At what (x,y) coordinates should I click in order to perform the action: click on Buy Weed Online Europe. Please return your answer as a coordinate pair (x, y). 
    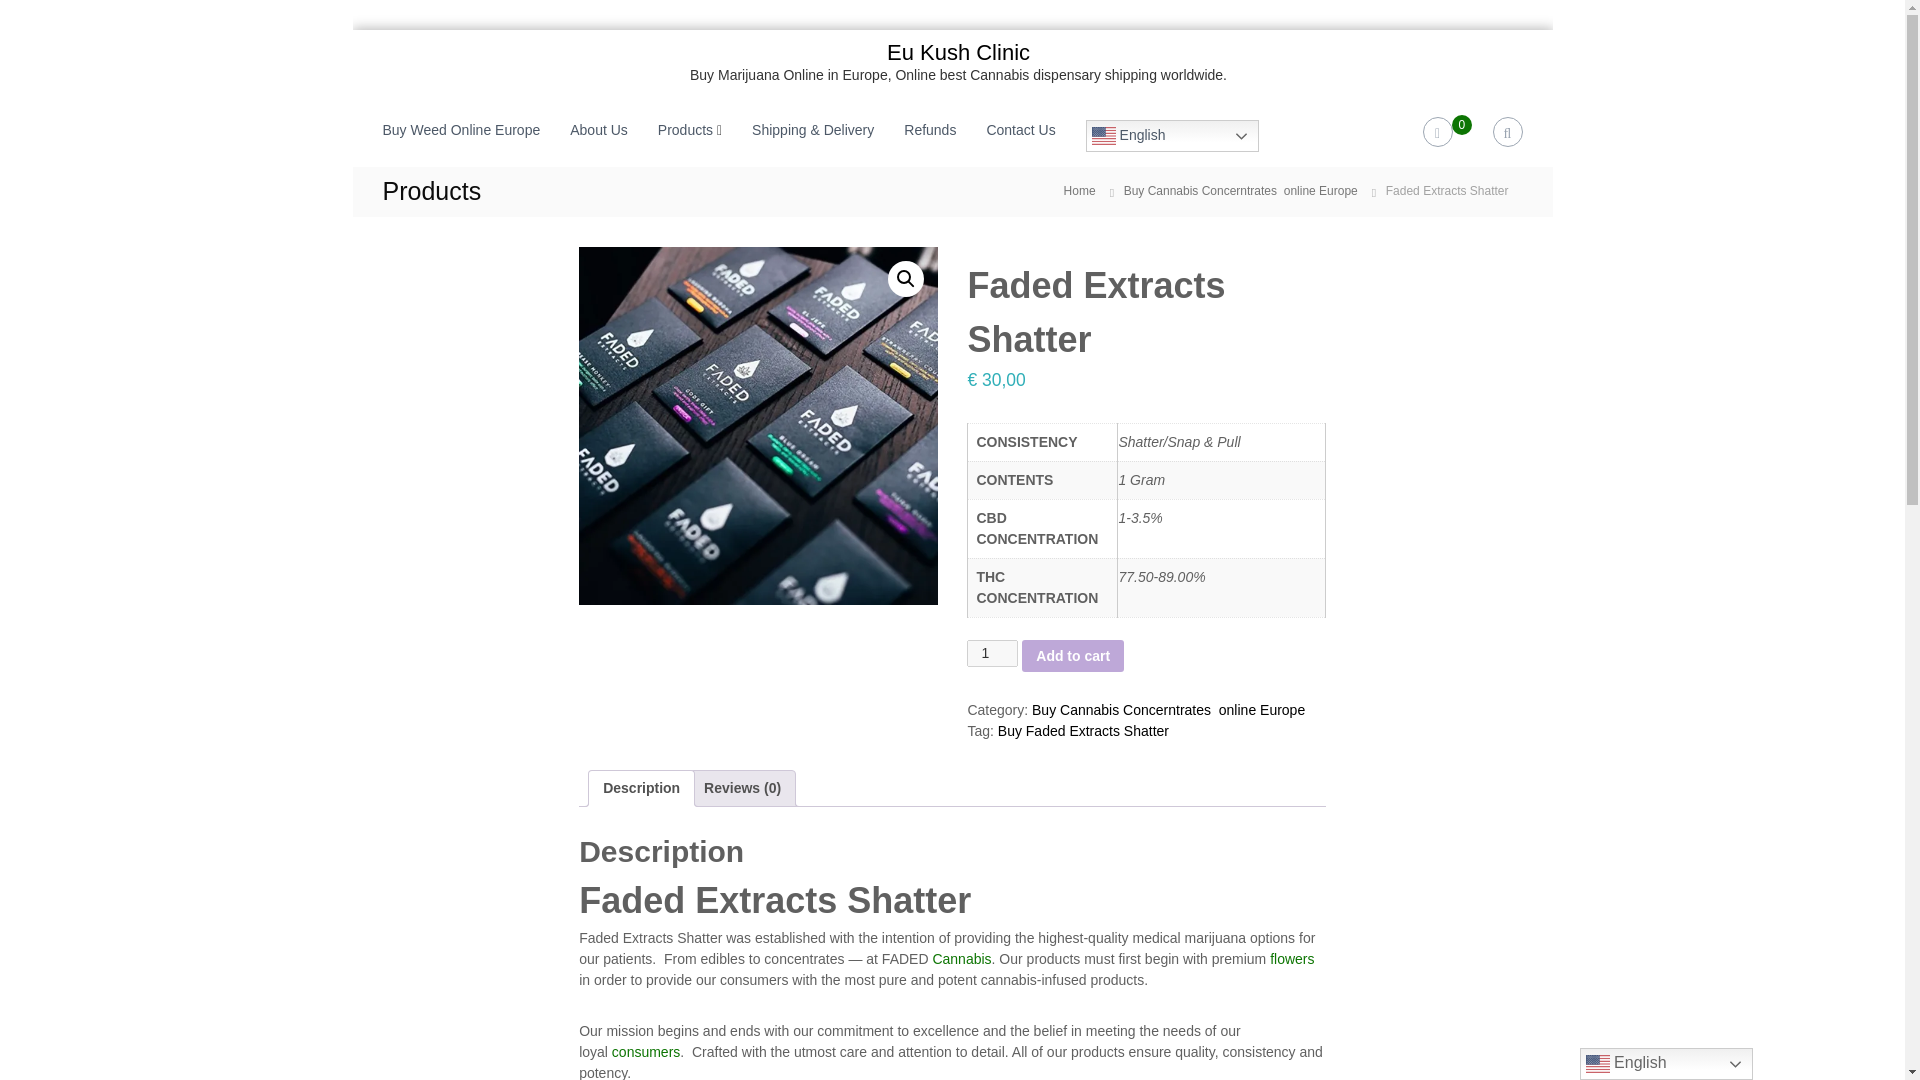
    Looking at the image, I should click on (460, 130).